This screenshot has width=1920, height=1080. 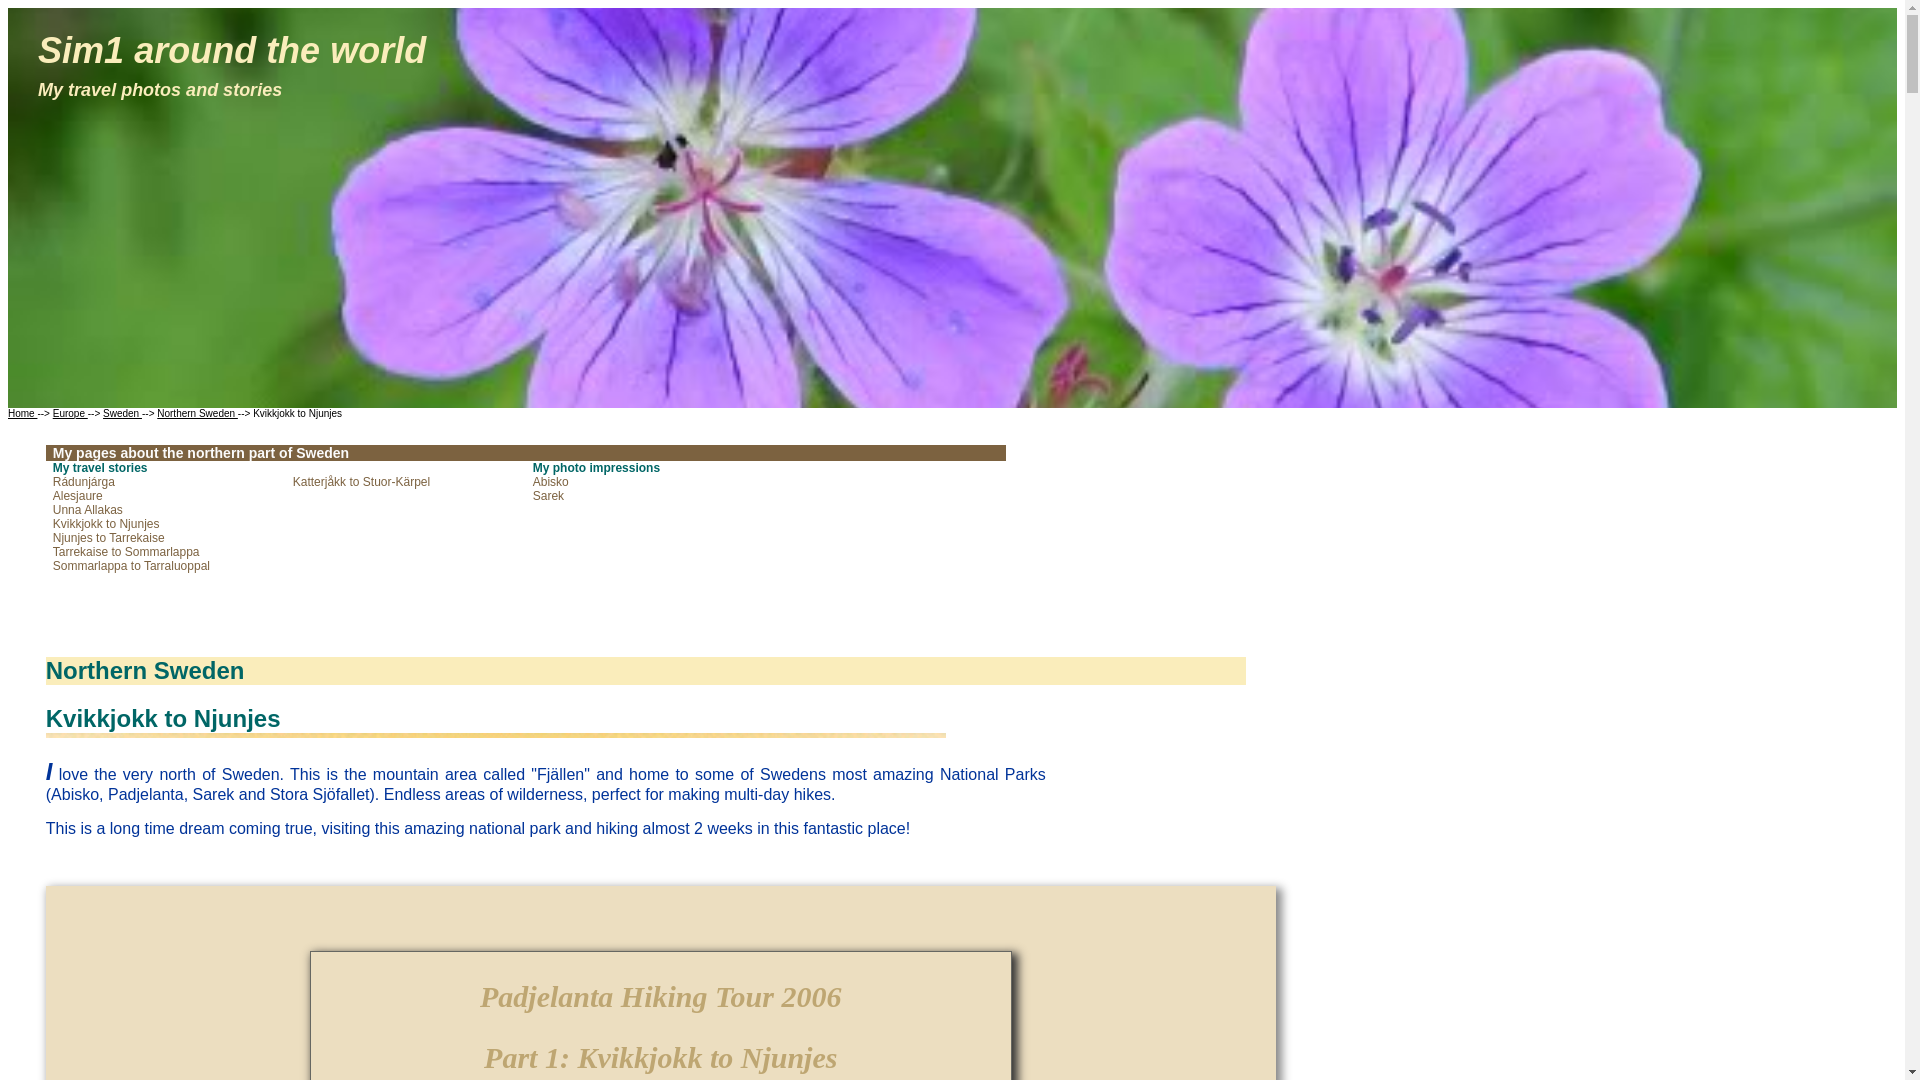 What do you see at coordinates (201, 452) in the screenshot?
I see `My pages about the northern part of Sweden` at bounding box center [201, 452].